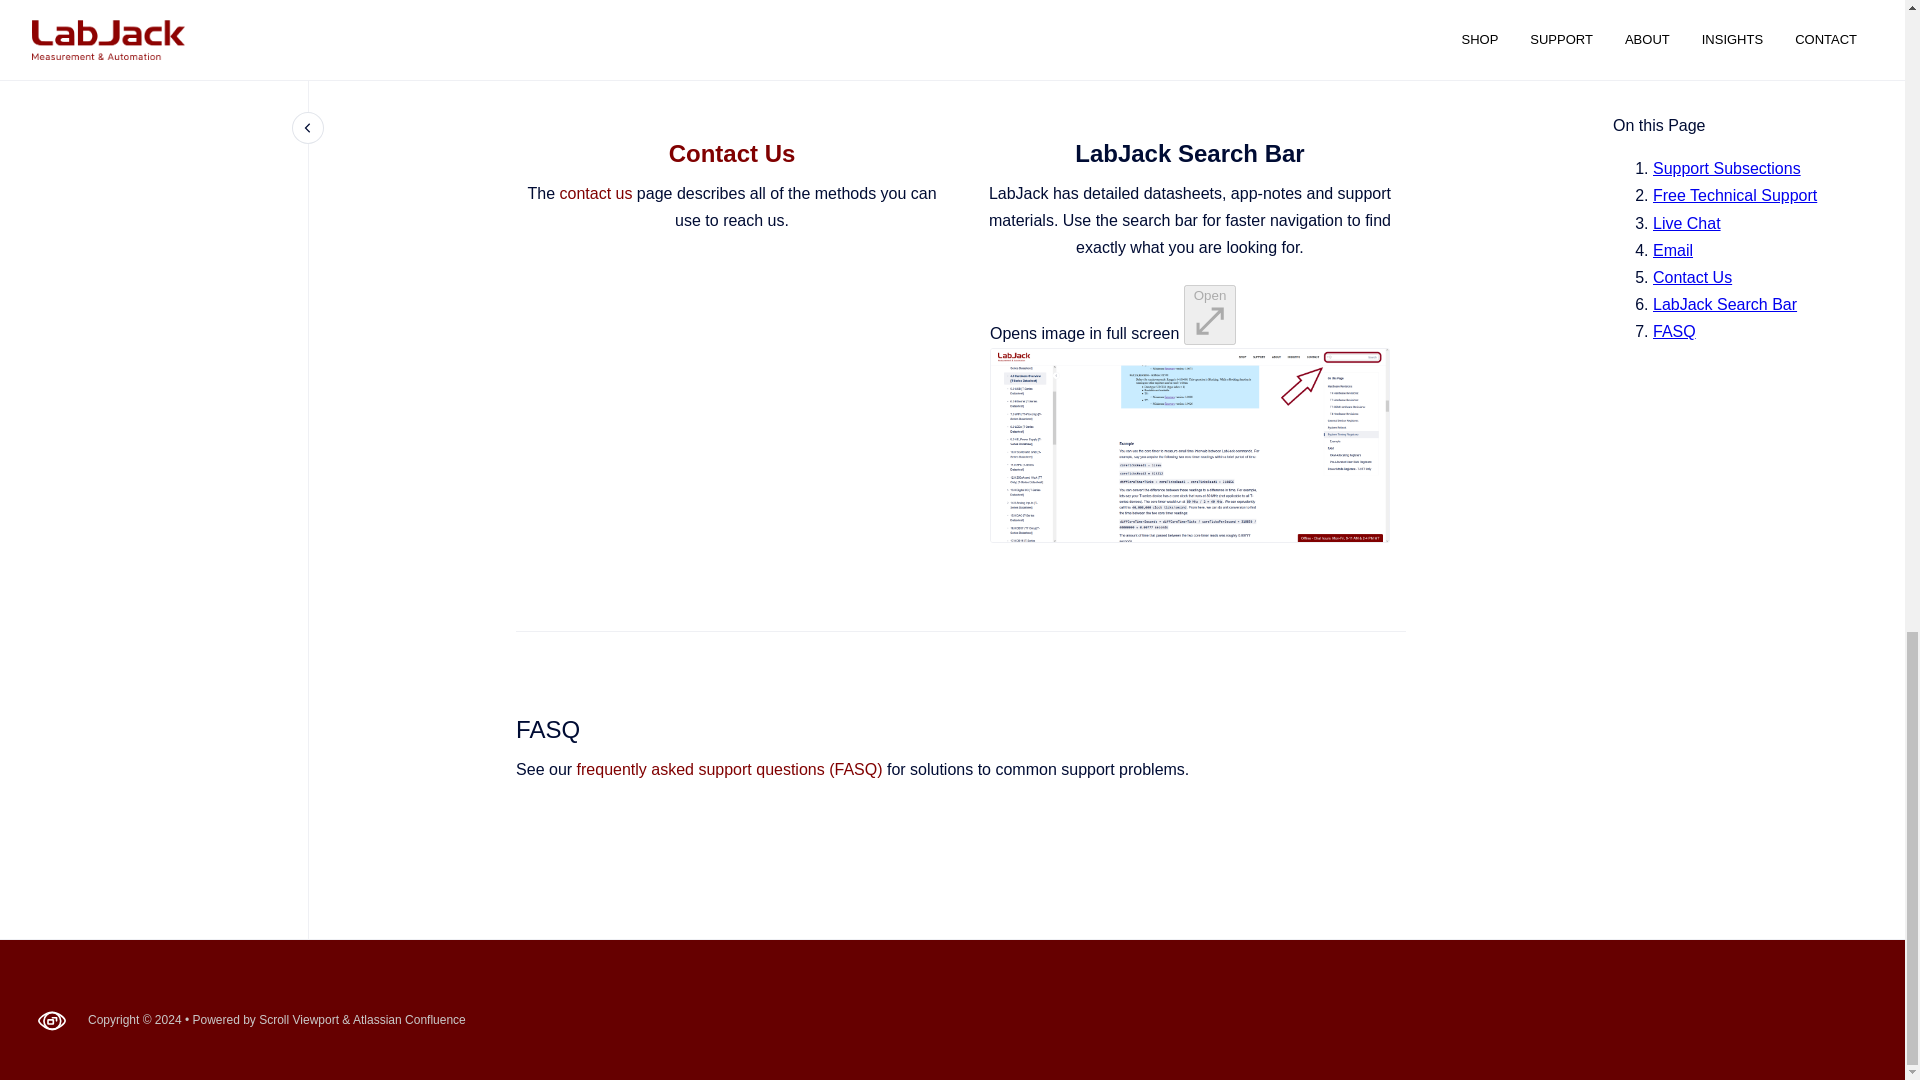 This screenshot has width=1920, height=1080. What do you see at coordinates (506, 727) in the screenshot?
I see `Copy to clipboard` at bounding box center [506, 727].